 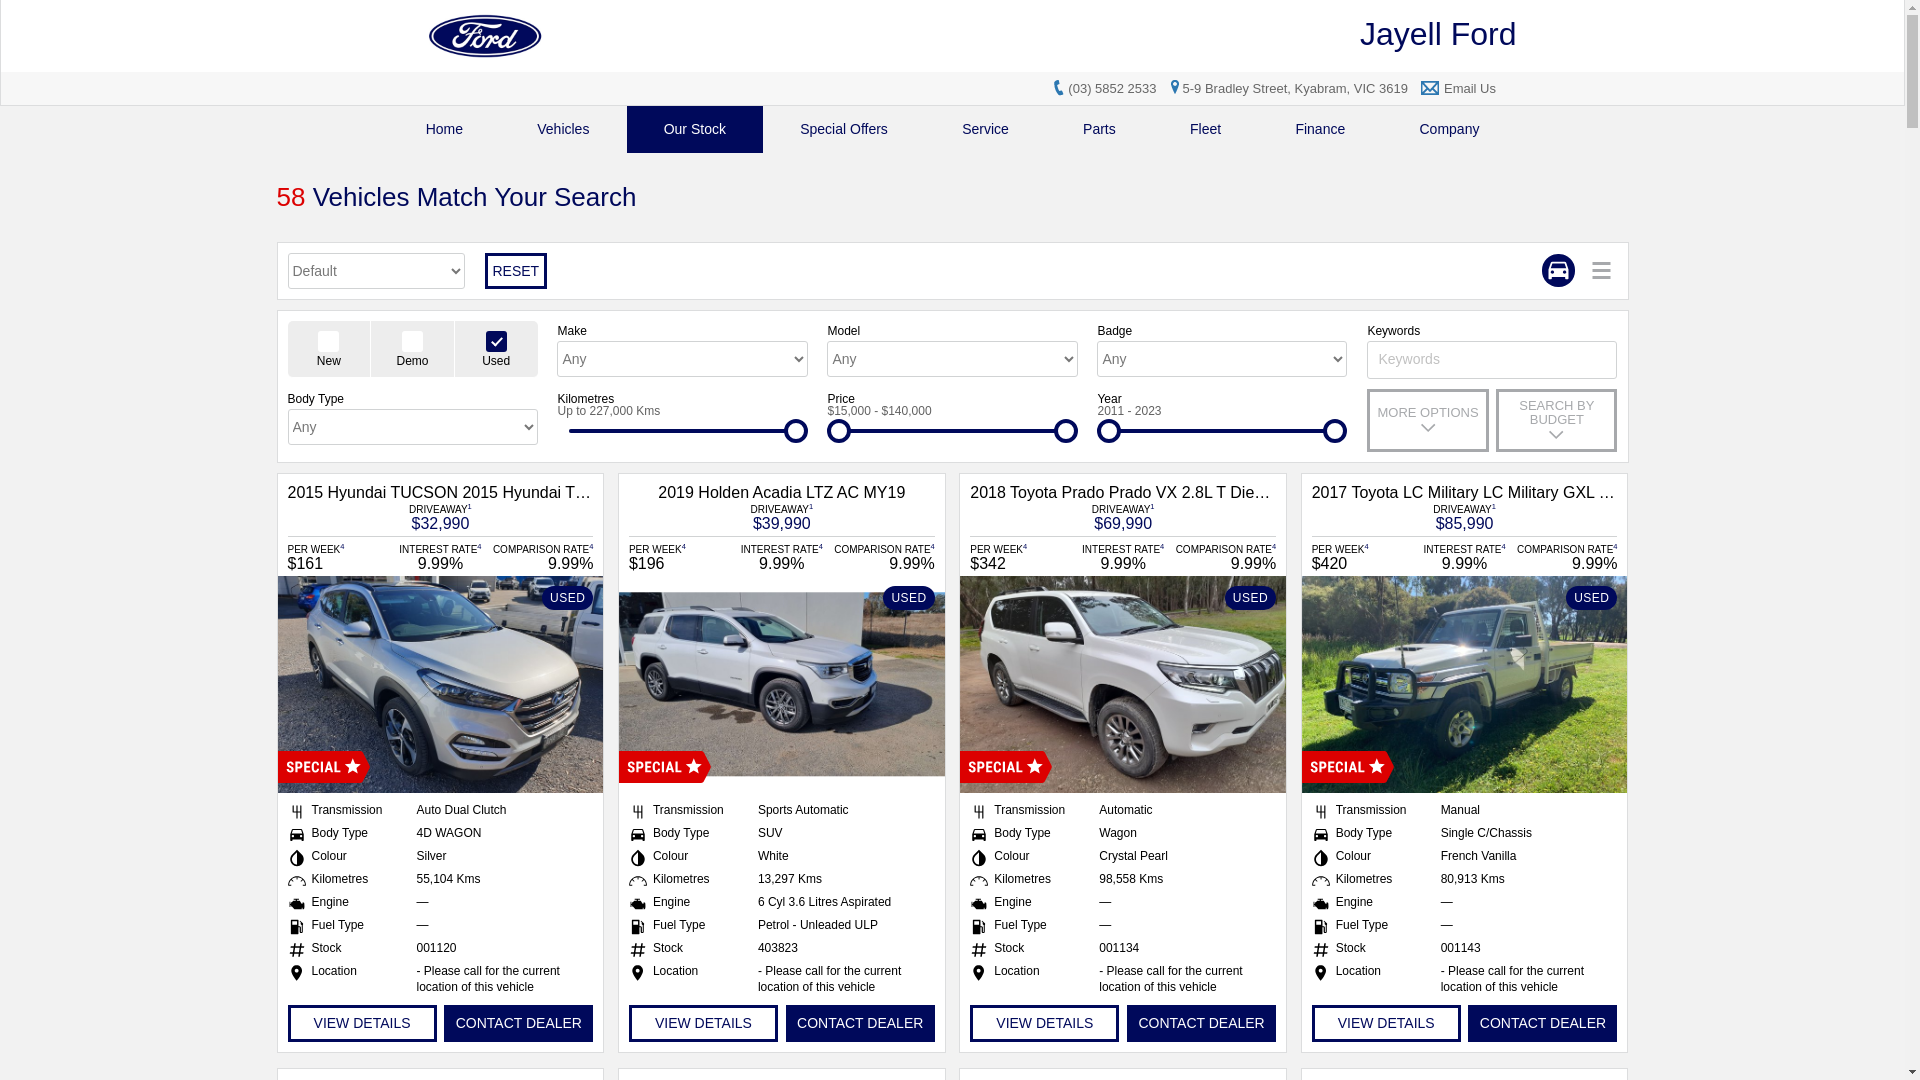 What do you see at coordinates (782, 516) in the screenshot?
I see `DRIVEAWAY1
$39,990` at bounding box center [782, 516].